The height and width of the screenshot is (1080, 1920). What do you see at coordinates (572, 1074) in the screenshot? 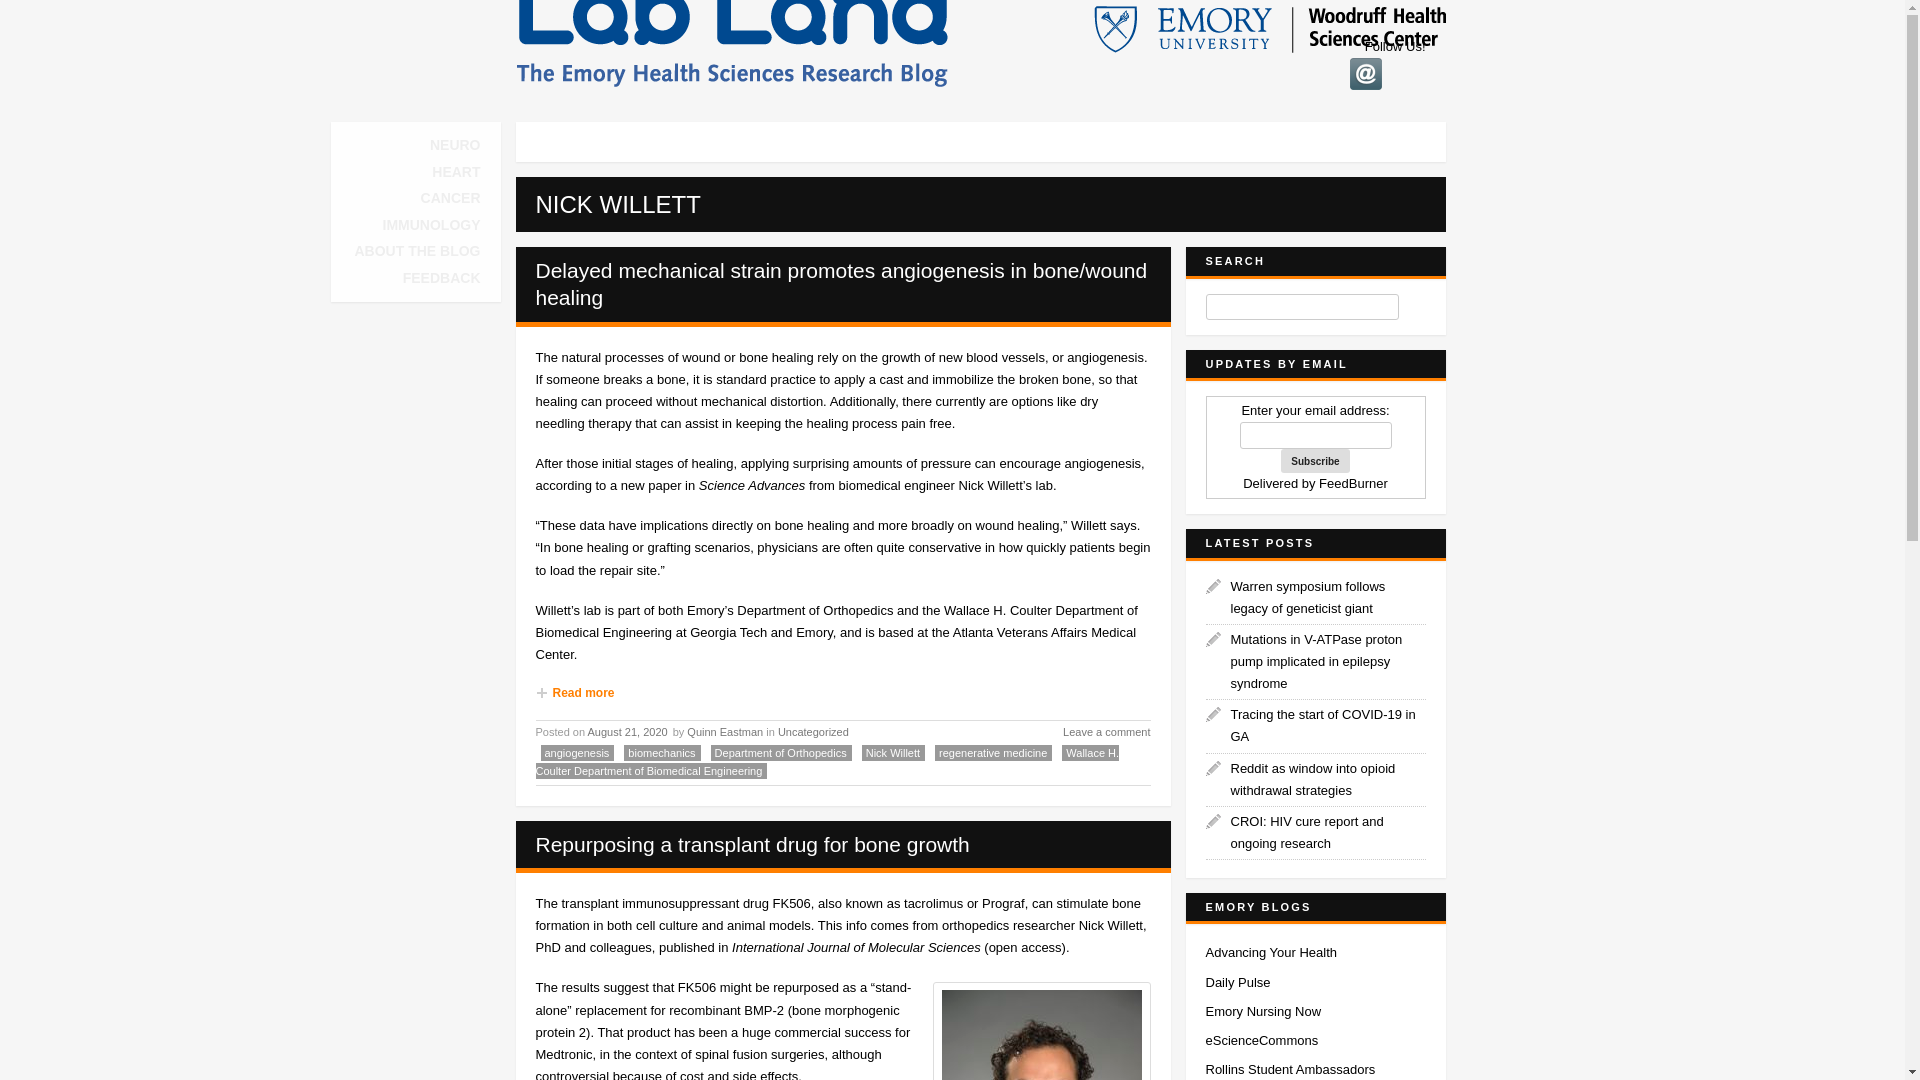
I see `controversial` at bounding box center [572, 1074].